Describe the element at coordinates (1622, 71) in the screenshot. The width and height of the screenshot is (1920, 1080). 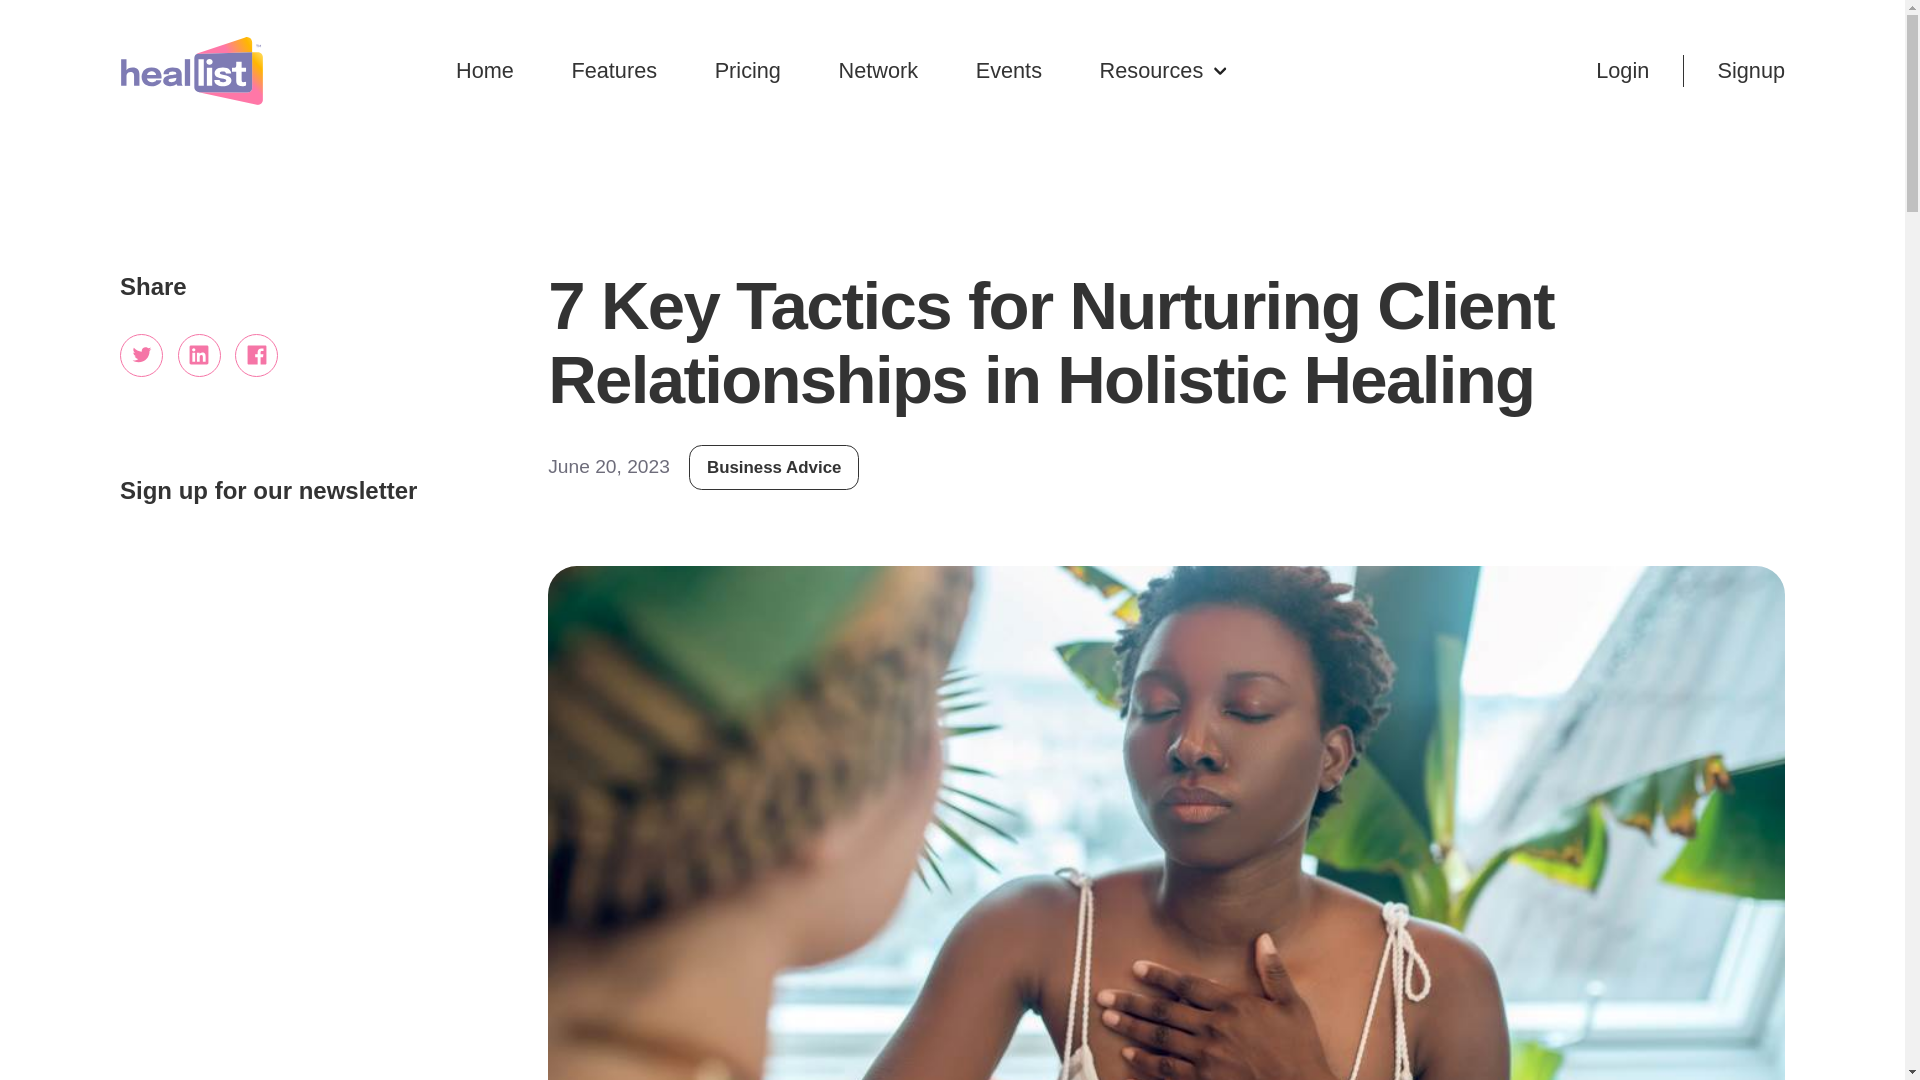
I see `Login` at that location.